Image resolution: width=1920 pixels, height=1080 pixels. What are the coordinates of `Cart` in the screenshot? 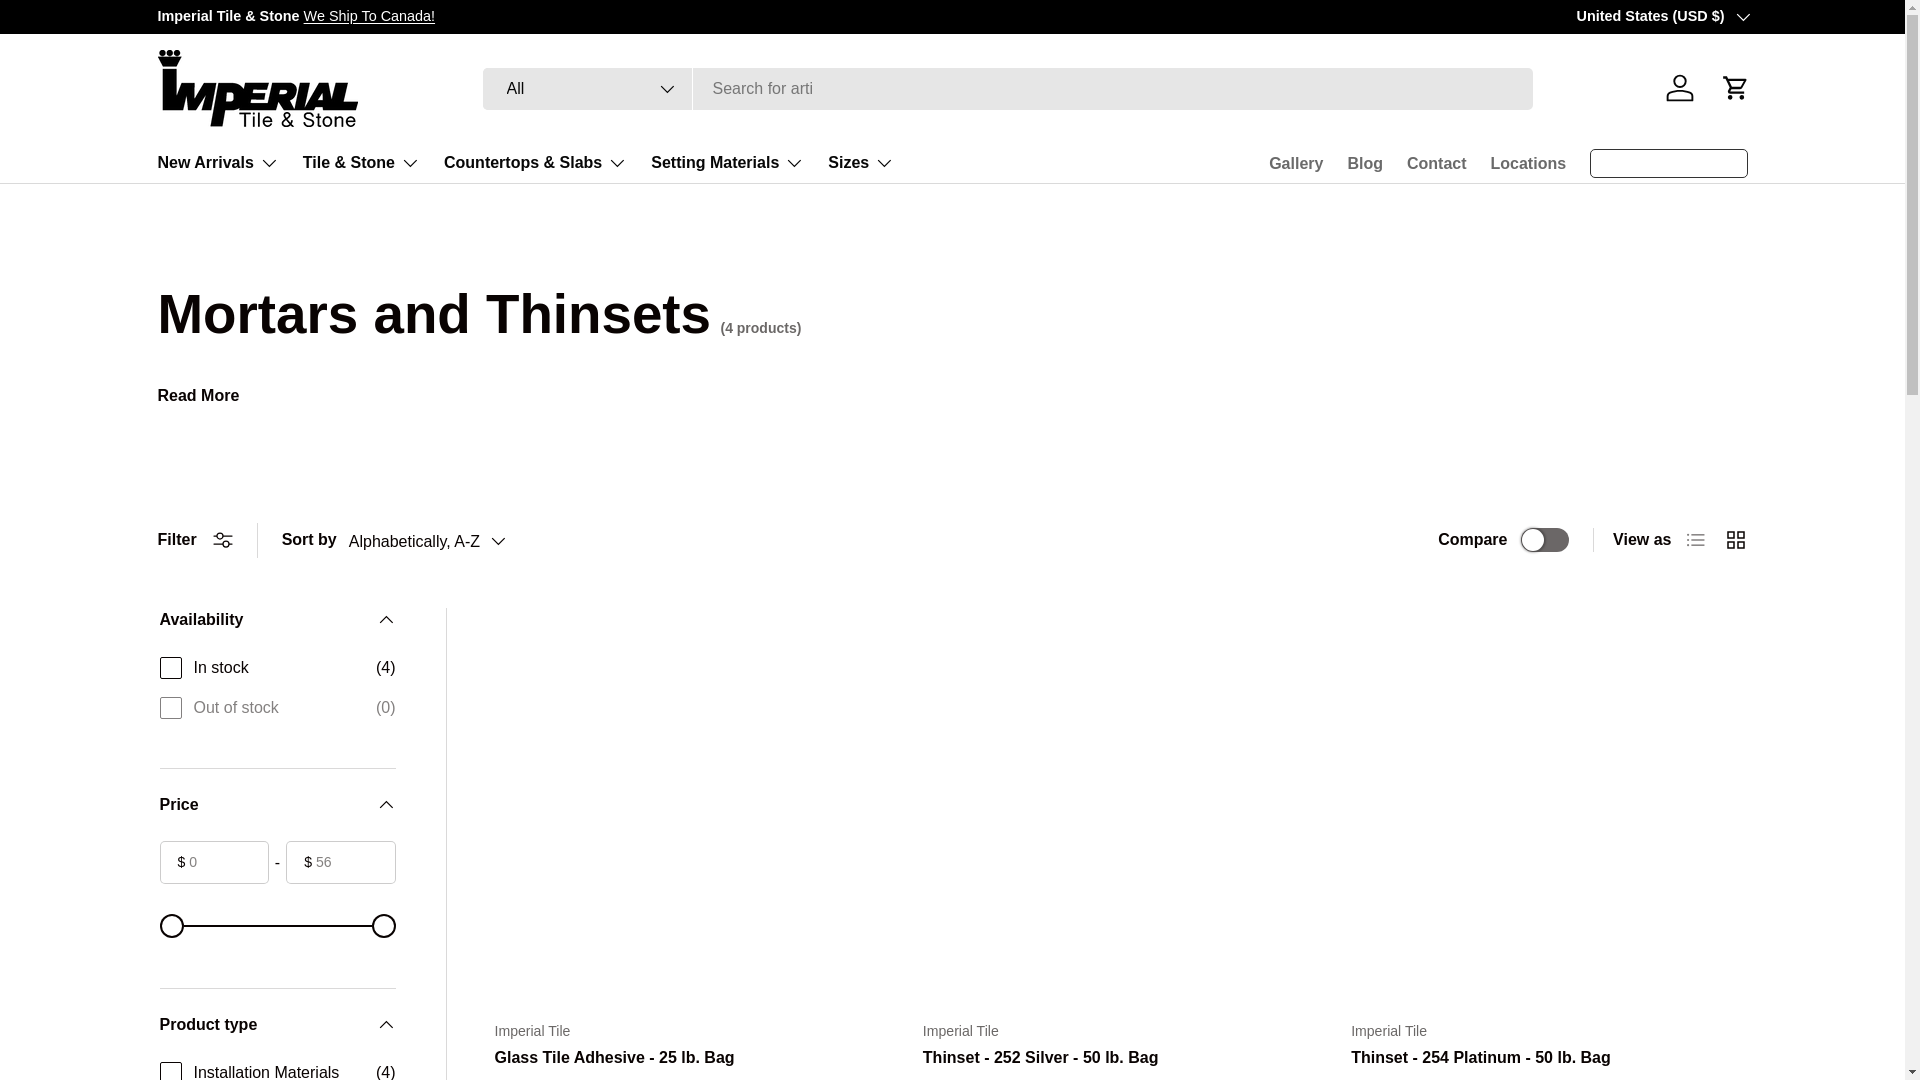 It's located at (1736, 88).